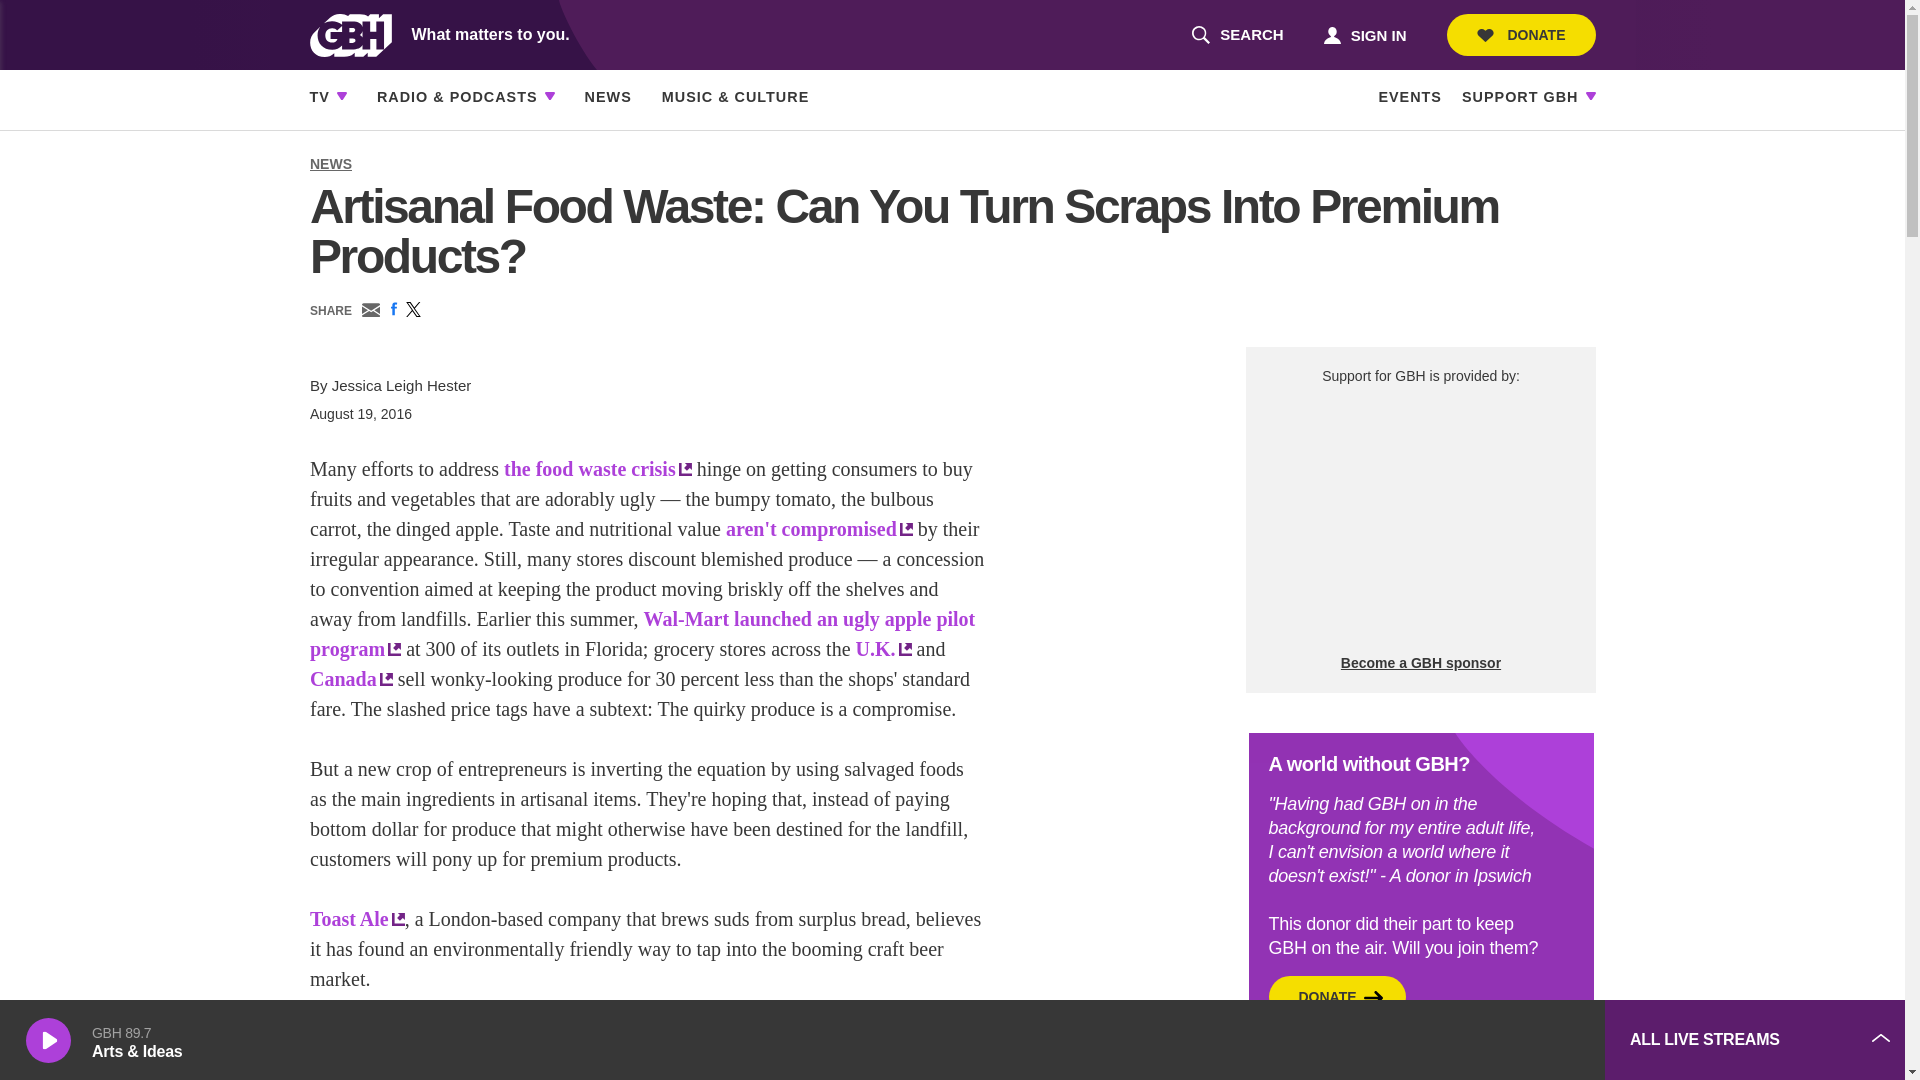  What do you see at coordinates (1521, 35) in the screenshot?
I see `3rd party ad content` at bounding box center [1521, 35].